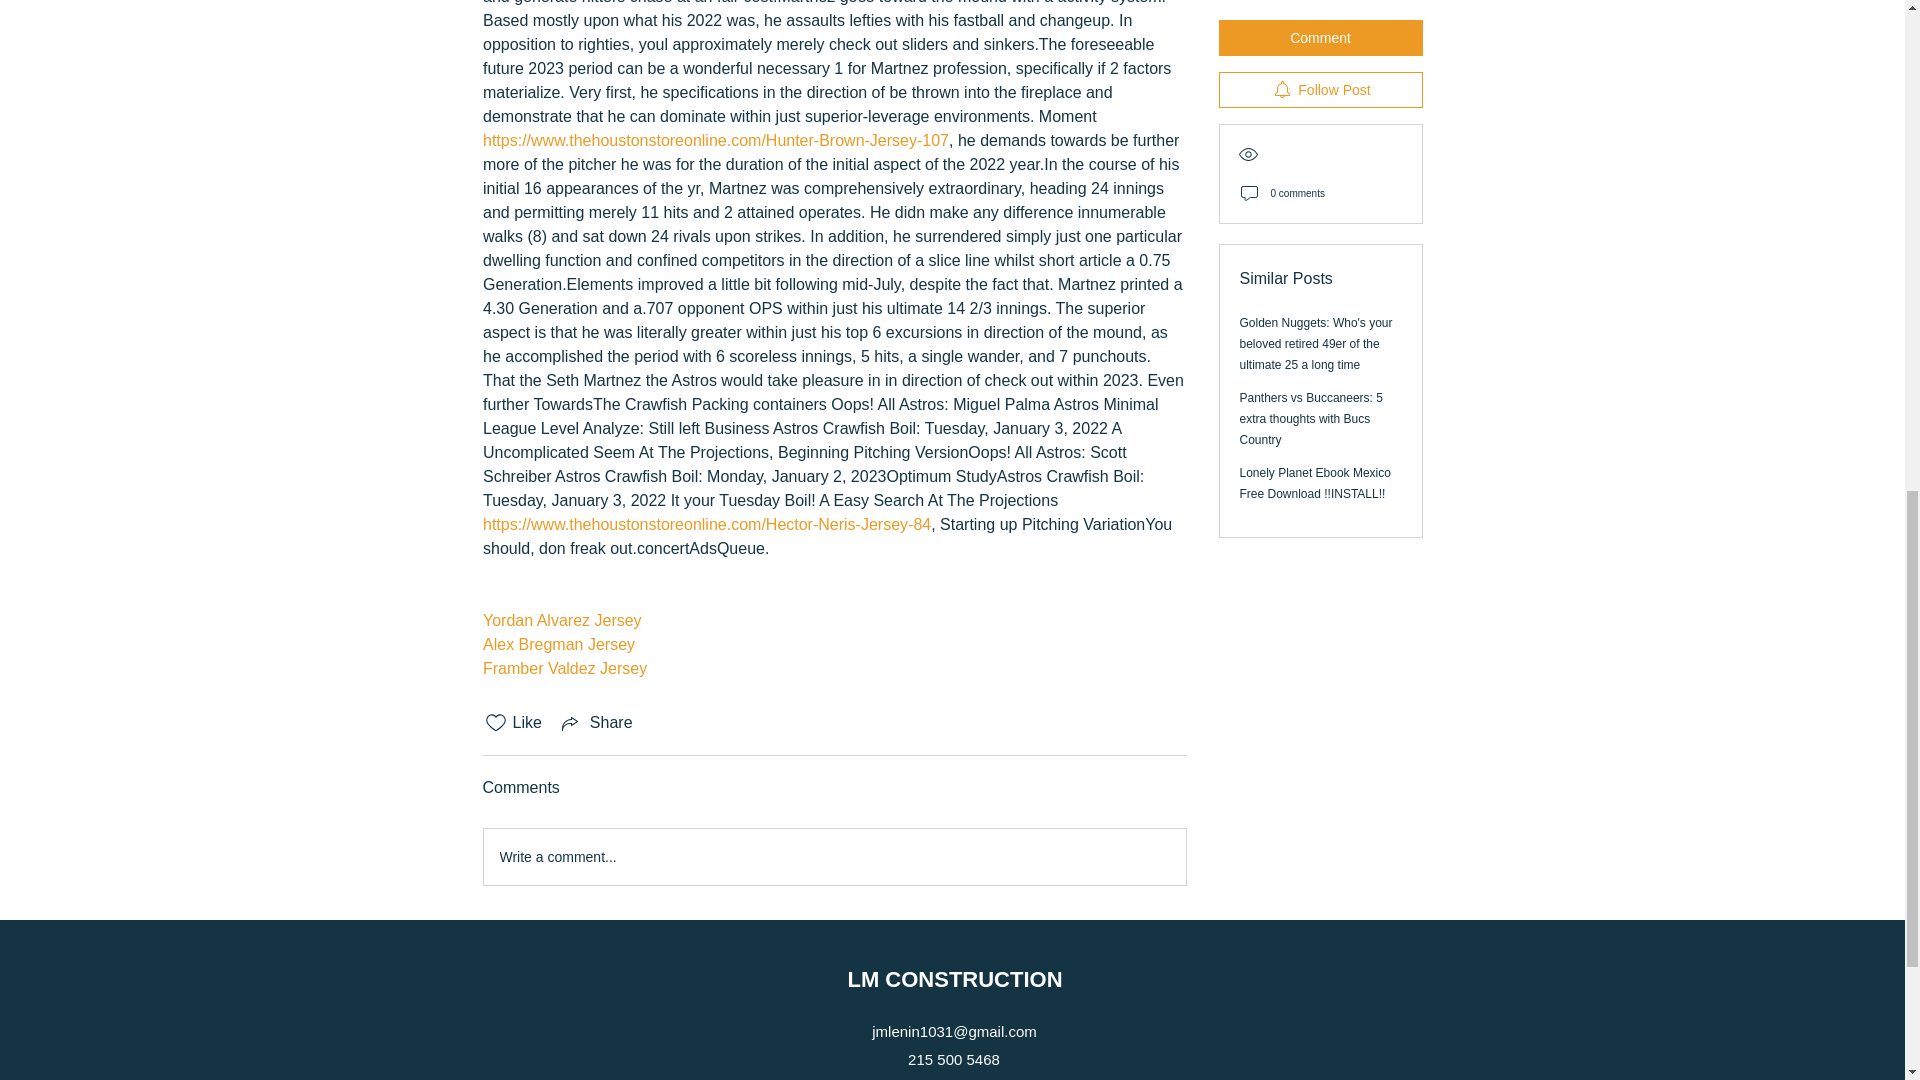  What do you see at coordinates (596, 722) in the screenshot?
I see `Share` at bounding box center [596, 722].